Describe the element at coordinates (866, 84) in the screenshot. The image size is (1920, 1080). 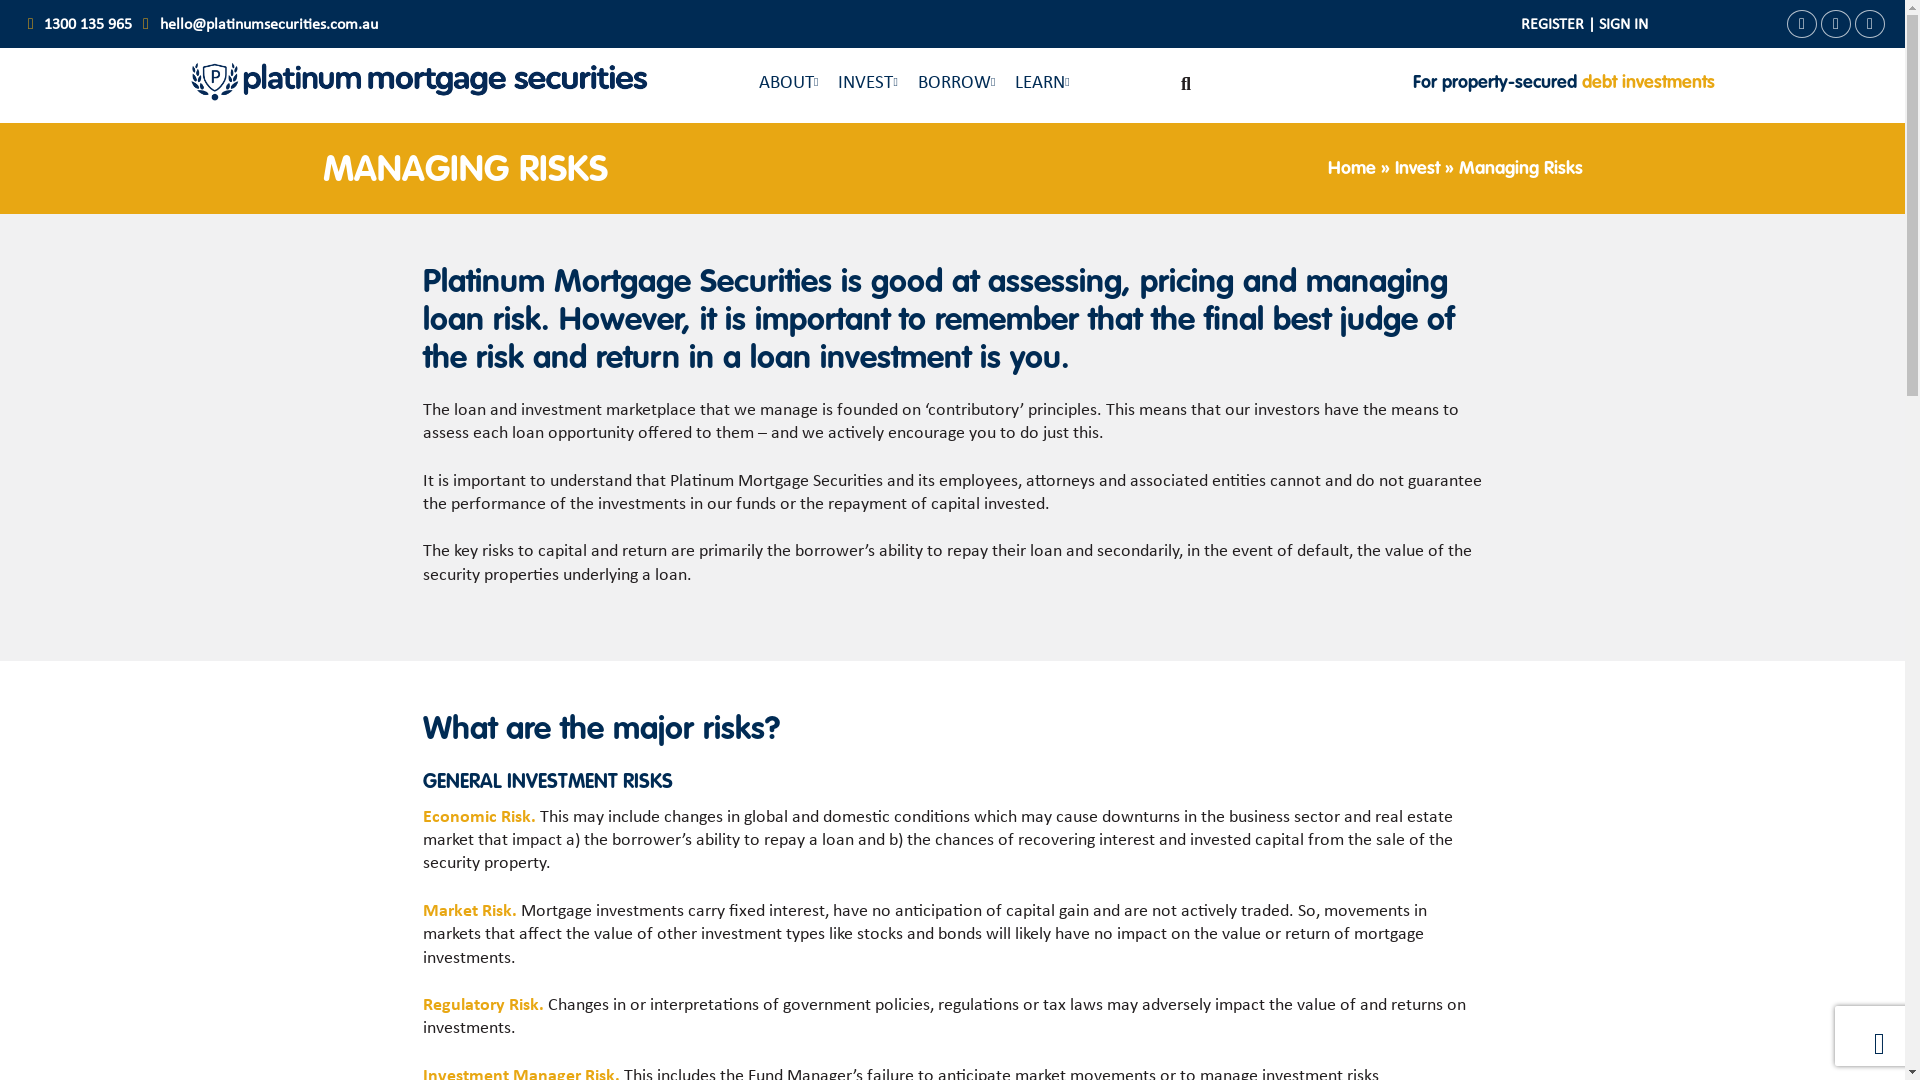
I see `INVEST` at that location.